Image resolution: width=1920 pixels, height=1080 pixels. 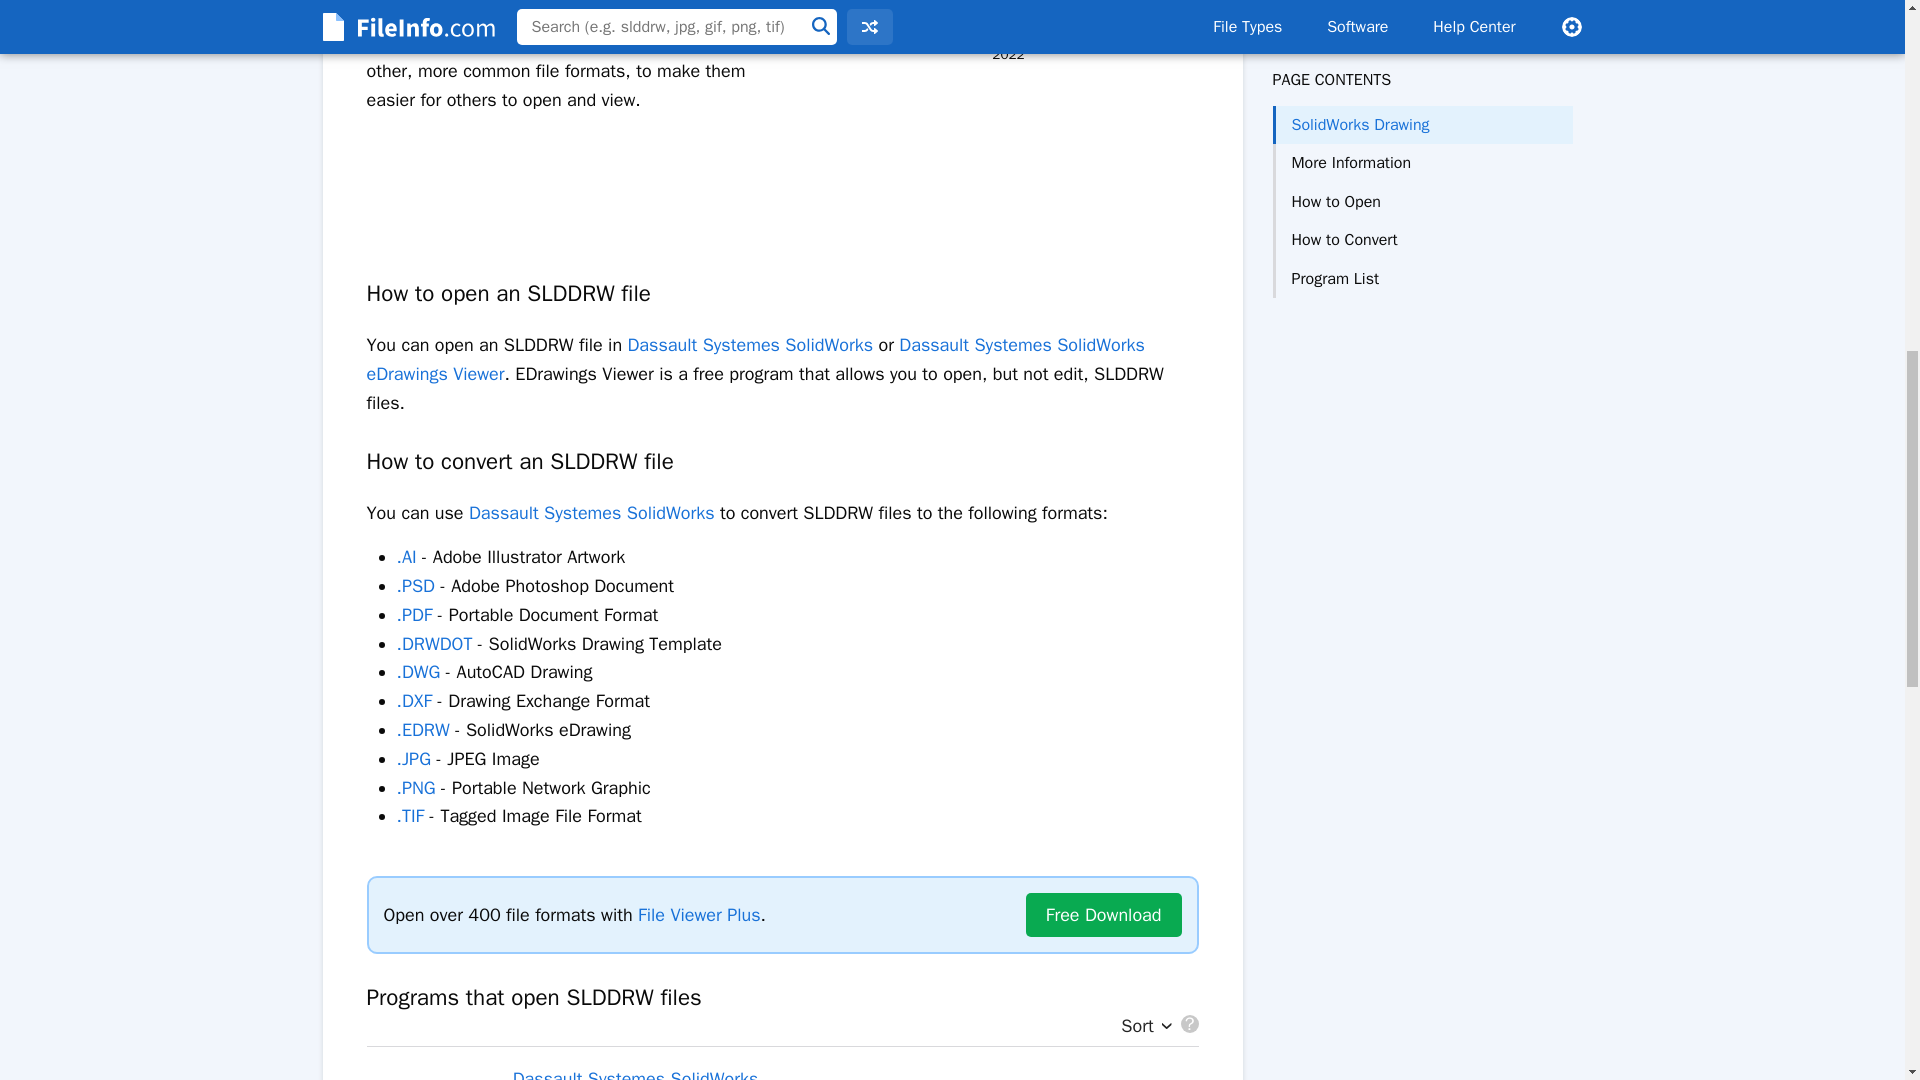 What do you see at coordinates (414, 700) in the screenshot?
I see `.DXF` at bounding box center [414, 700].